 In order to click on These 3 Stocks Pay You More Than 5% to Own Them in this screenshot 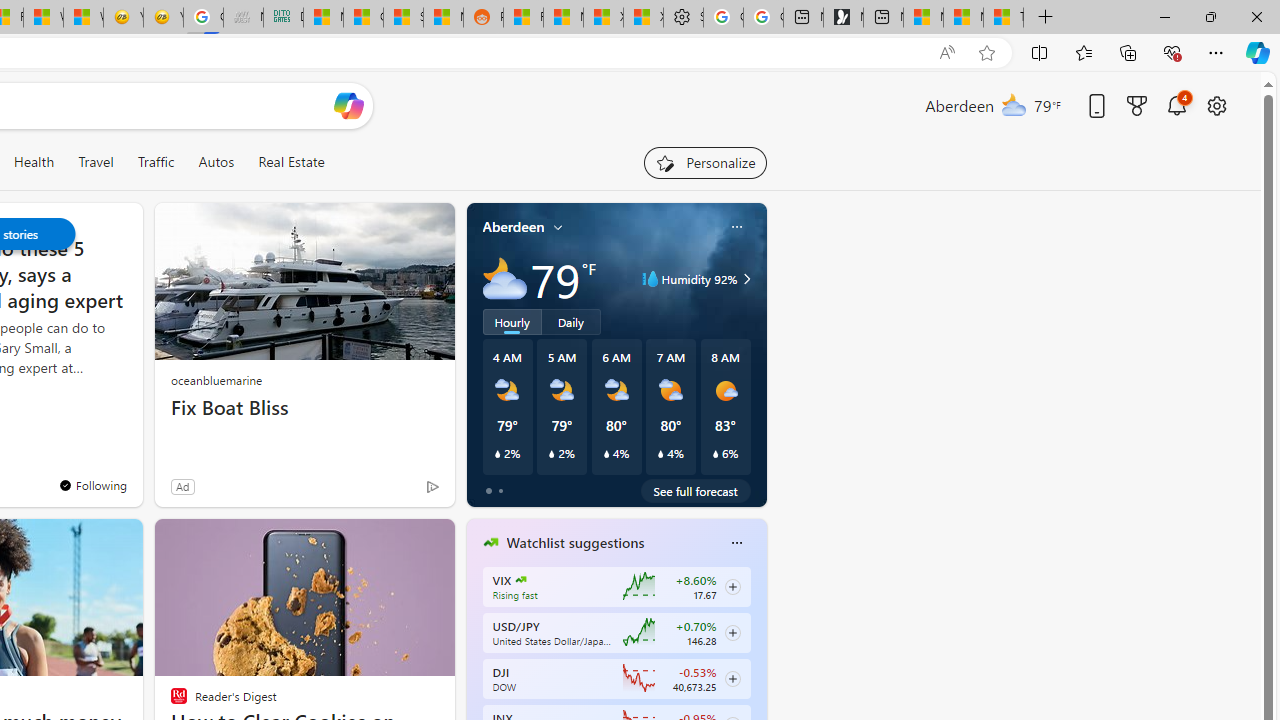, I will do `click(1003, 18)`.